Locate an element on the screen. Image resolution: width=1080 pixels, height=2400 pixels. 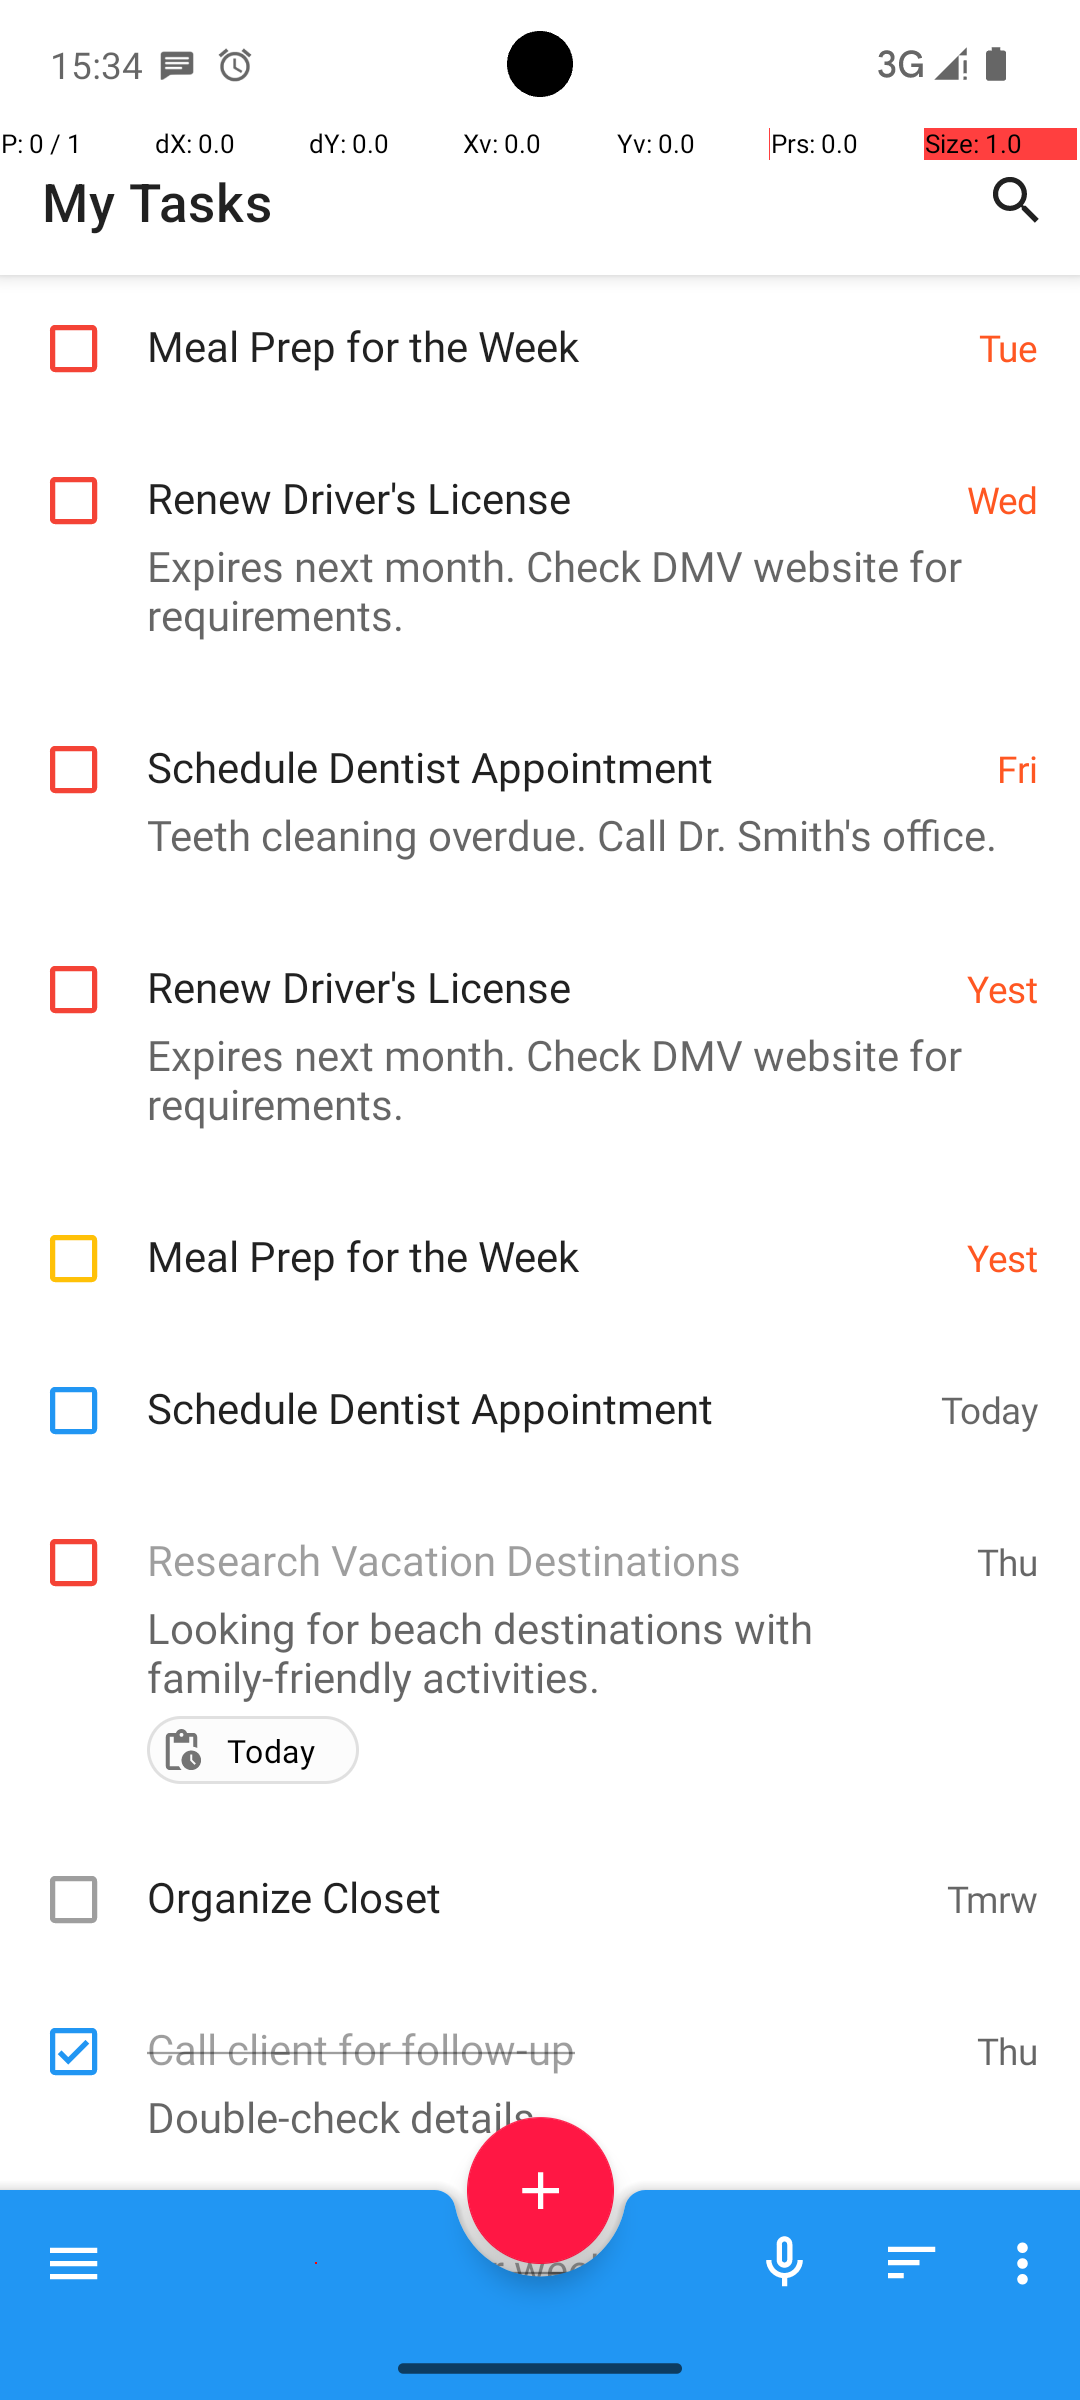
Complete survey. is located at coordinates (530, 2322).